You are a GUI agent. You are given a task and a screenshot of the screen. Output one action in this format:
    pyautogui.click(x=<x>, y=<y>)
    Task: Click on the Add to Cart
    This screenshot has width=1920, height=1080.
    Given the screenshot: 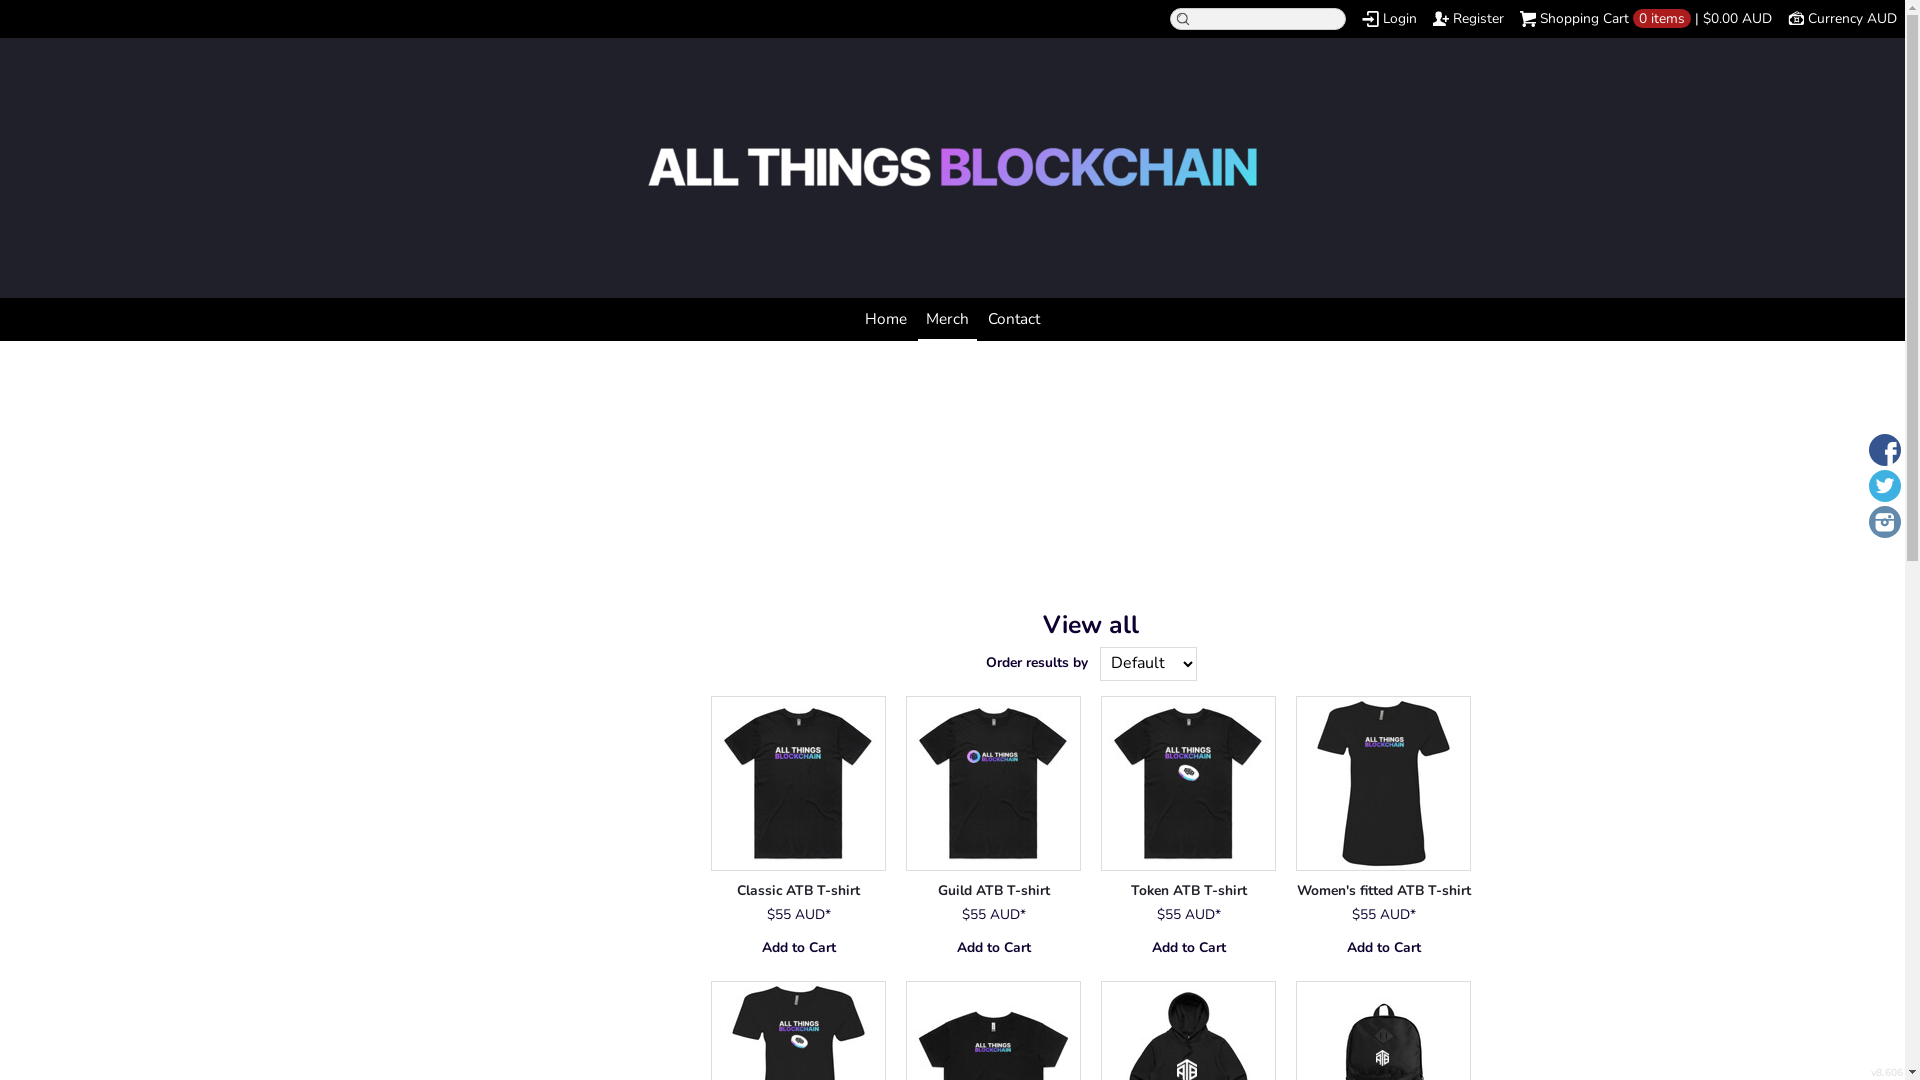 What is the action you would take?
    pyautogui.click(x=1188, y=948)
    